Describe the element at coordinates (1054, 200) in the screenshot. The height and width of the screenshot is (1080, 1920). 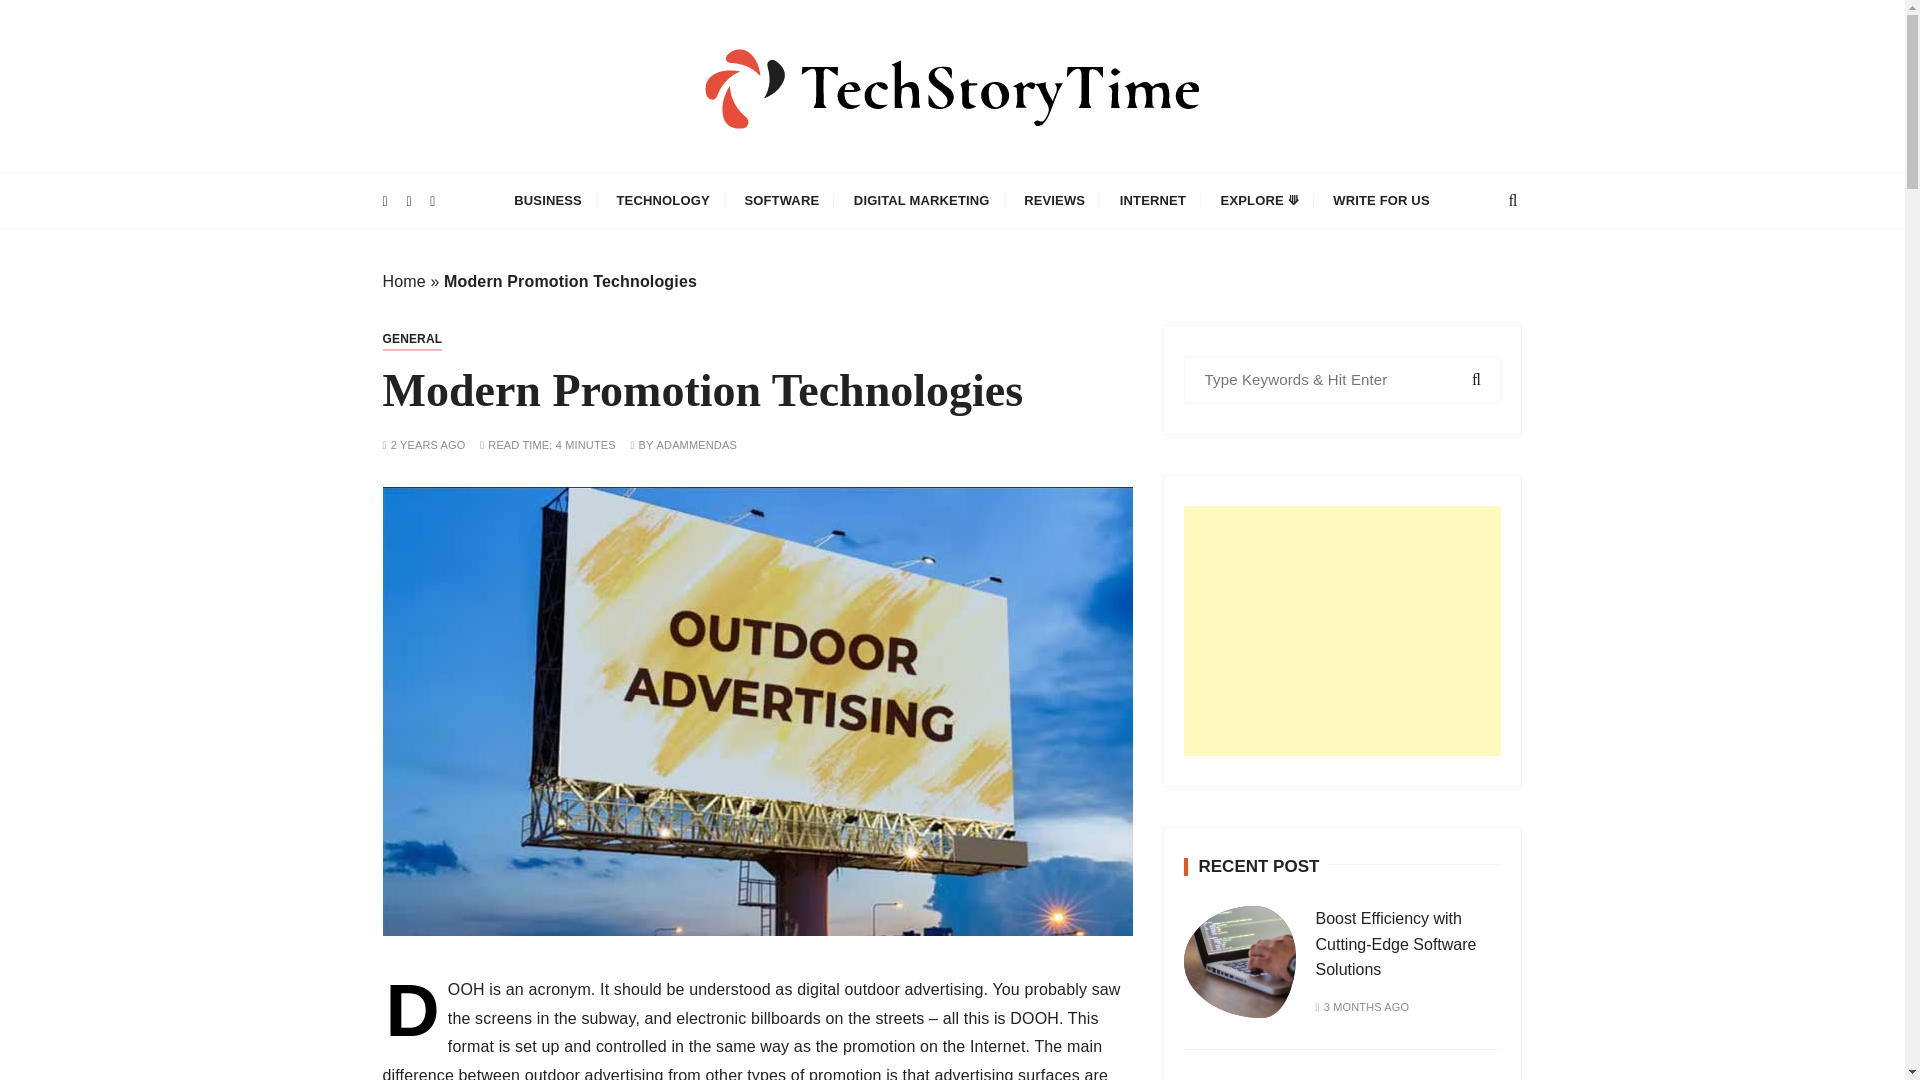
I see `REVIEWS` at that location.